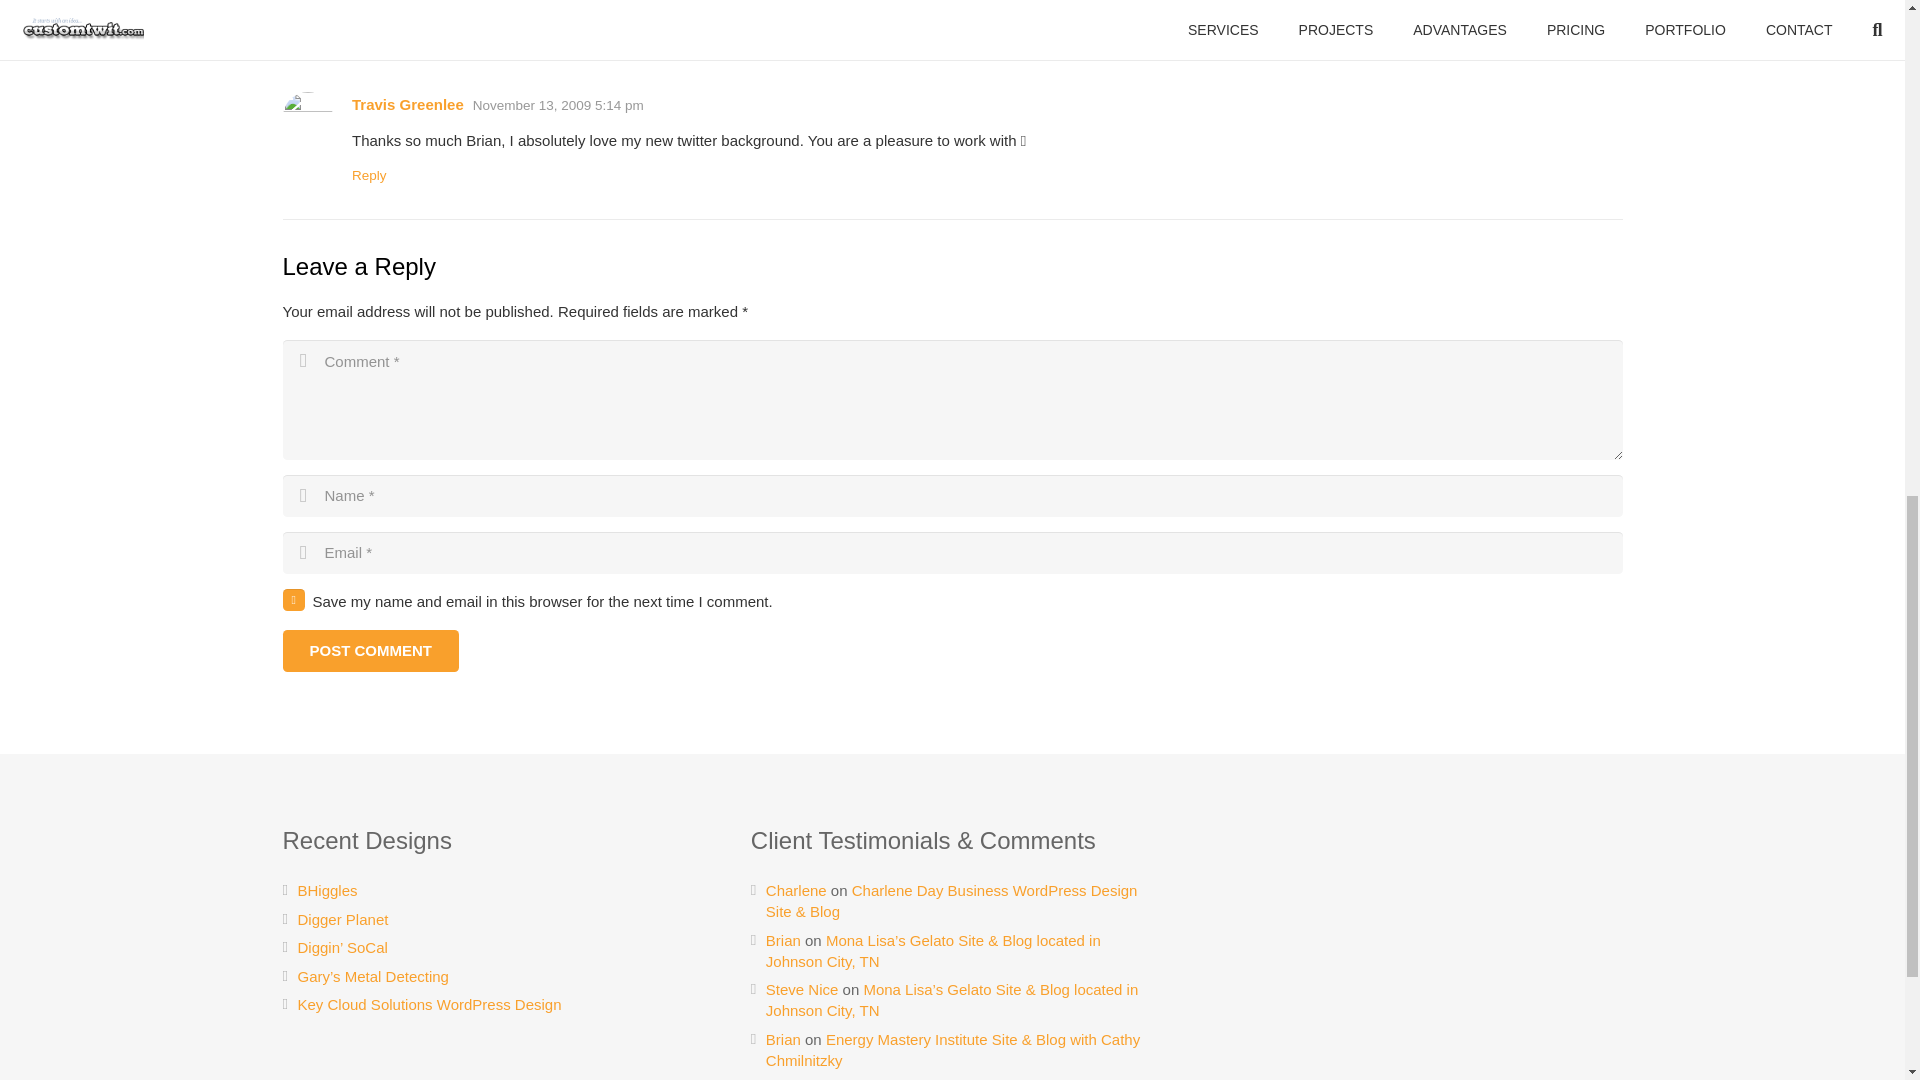 The image size is (1920, 1080). Describe the element at coordinates (430, 1004) in the screenshot. I see `Key Cloud Solutions WordPress Design` at that location.